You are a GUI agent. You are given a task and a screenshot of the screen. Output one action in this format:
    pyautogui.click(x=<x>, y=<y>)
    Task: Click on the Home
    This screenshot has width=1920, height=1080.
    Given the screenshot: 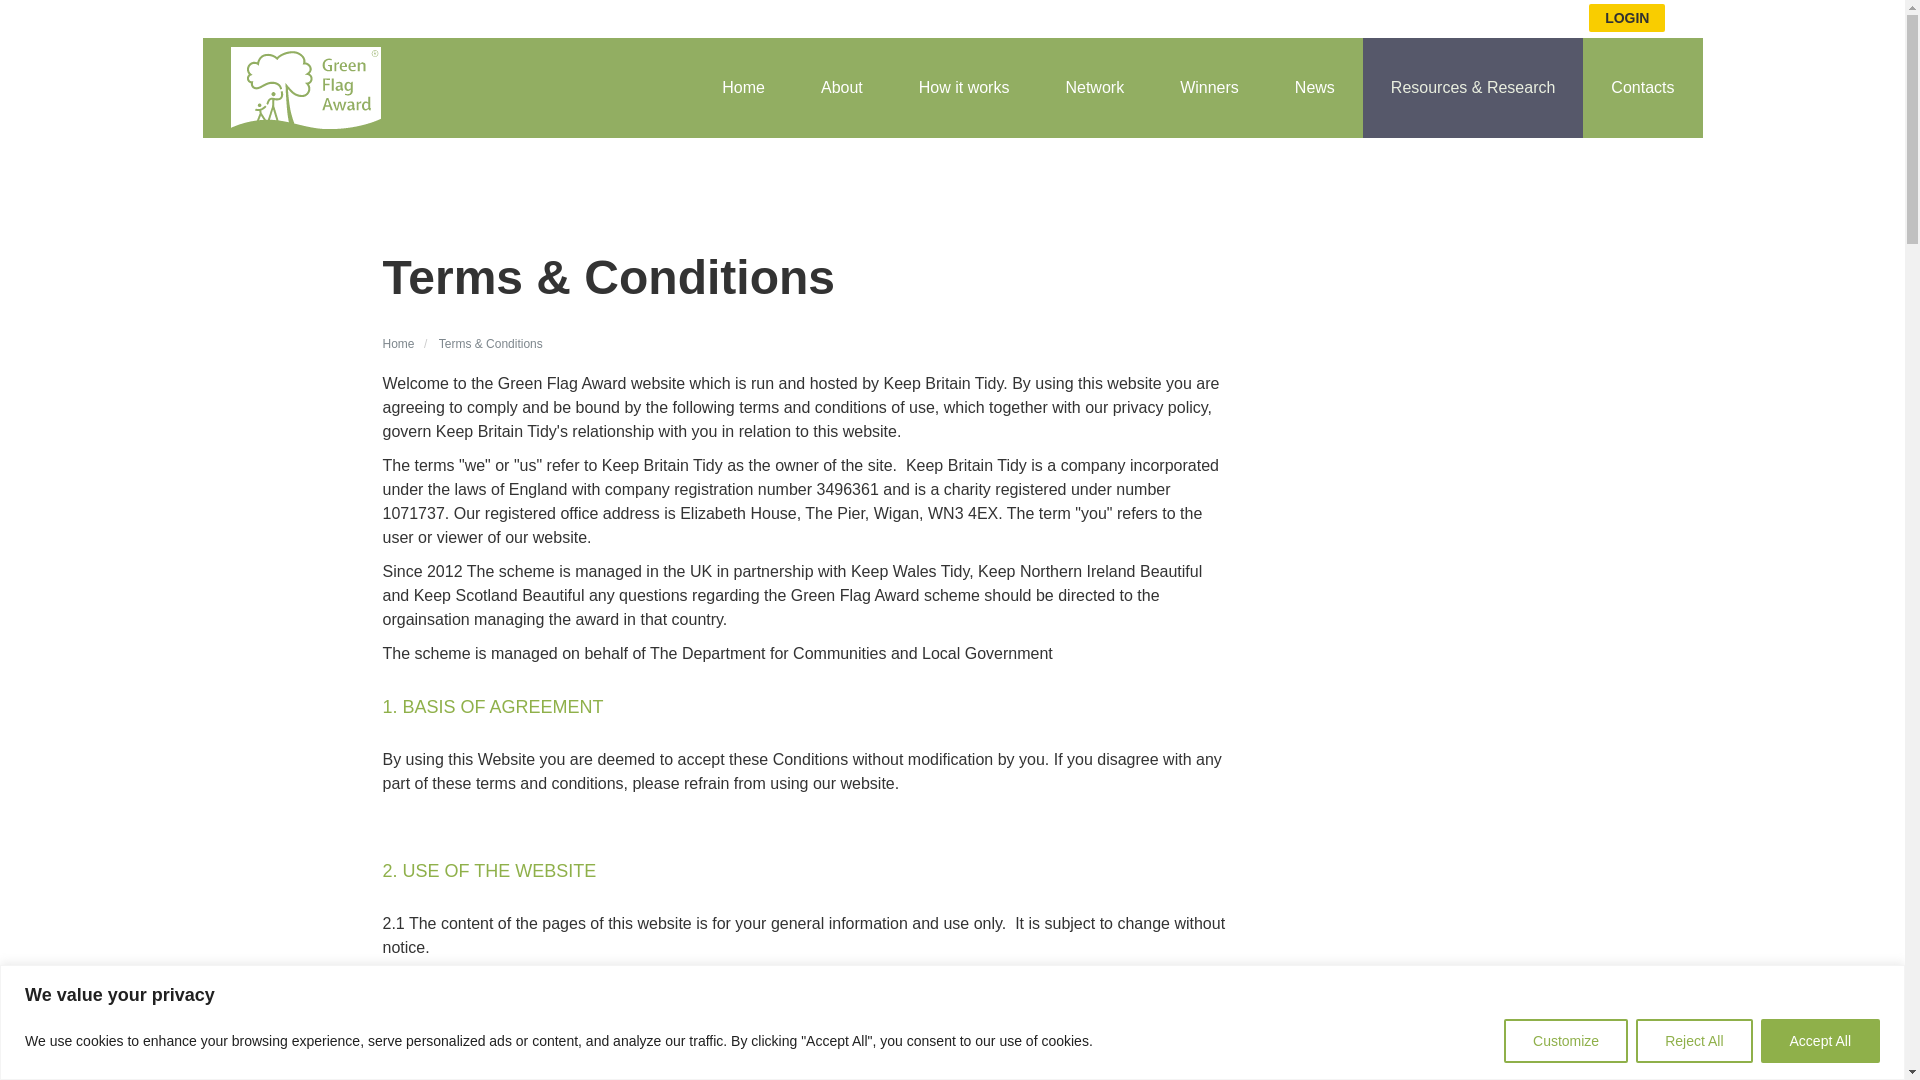 What is the action you would take?
    pyautogui.click(x=742, y=88)
    